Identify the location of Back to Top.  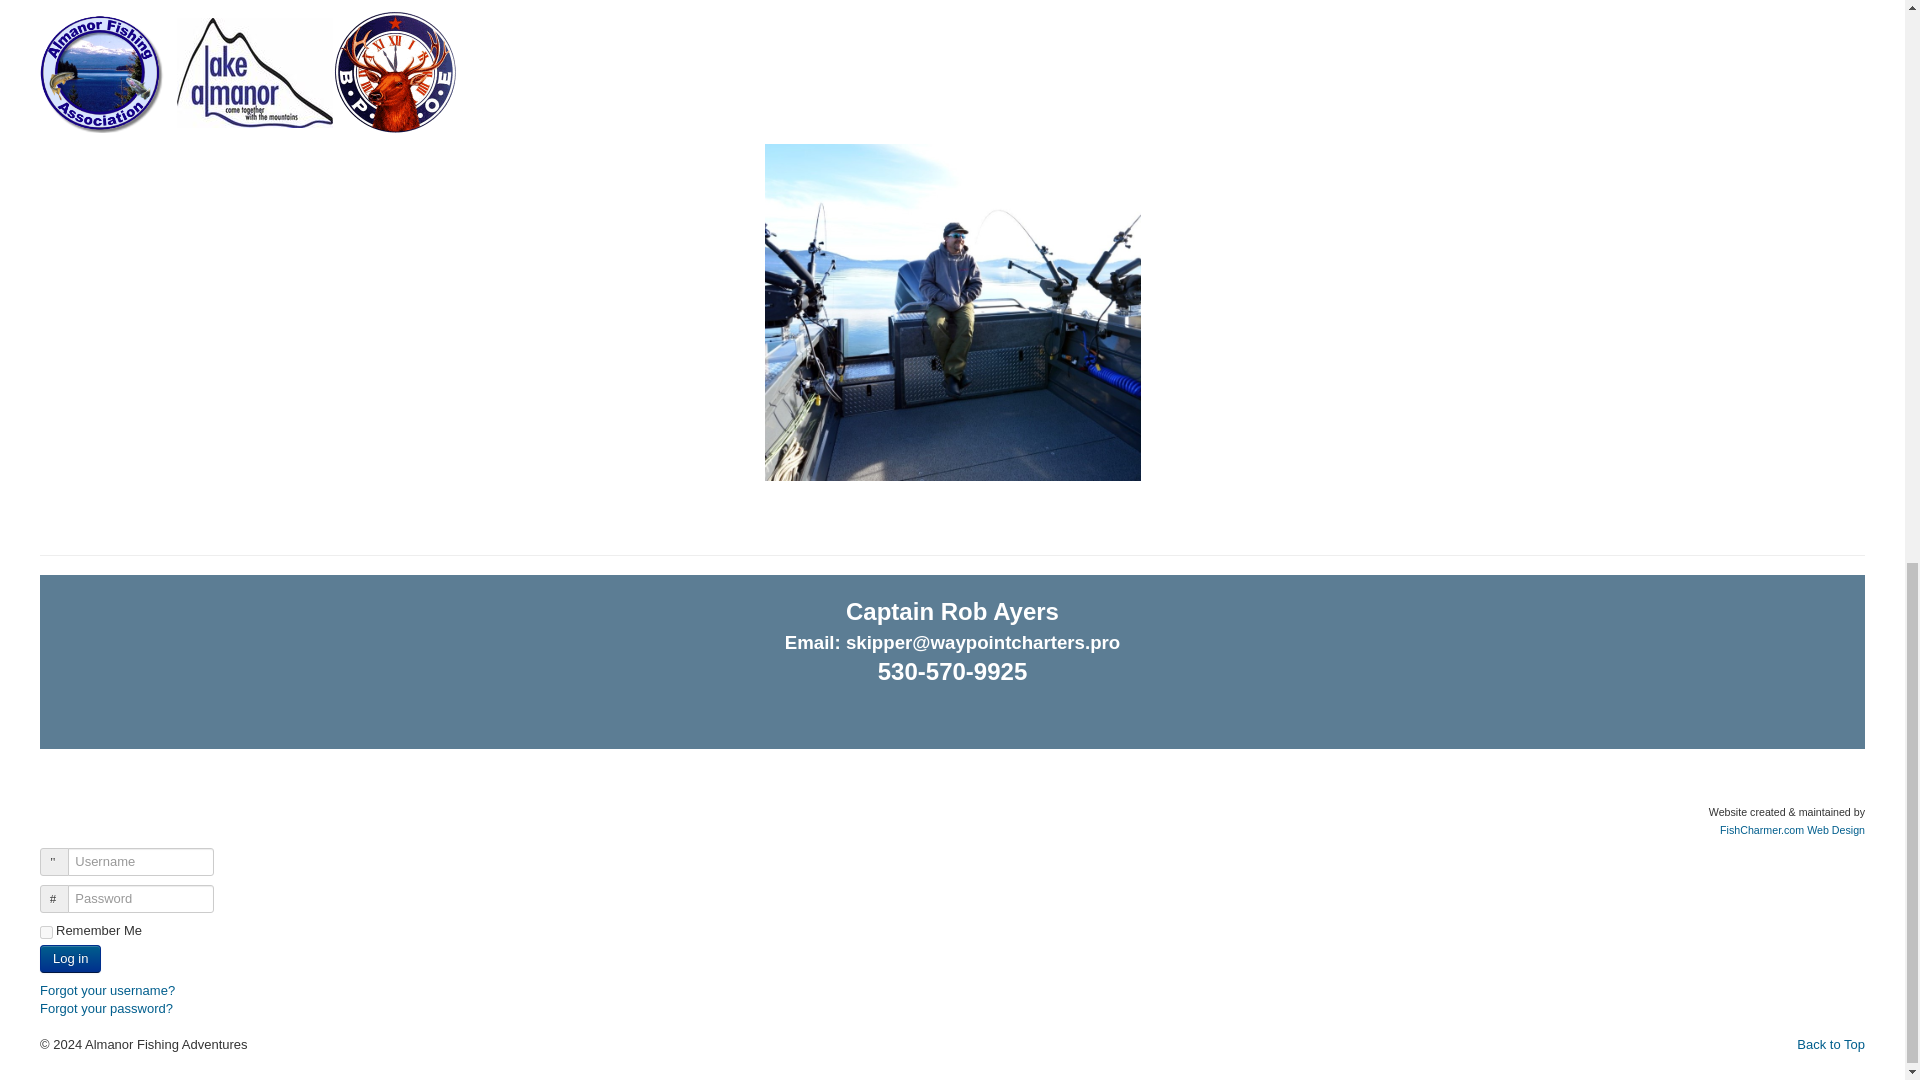
(1830, 1044).